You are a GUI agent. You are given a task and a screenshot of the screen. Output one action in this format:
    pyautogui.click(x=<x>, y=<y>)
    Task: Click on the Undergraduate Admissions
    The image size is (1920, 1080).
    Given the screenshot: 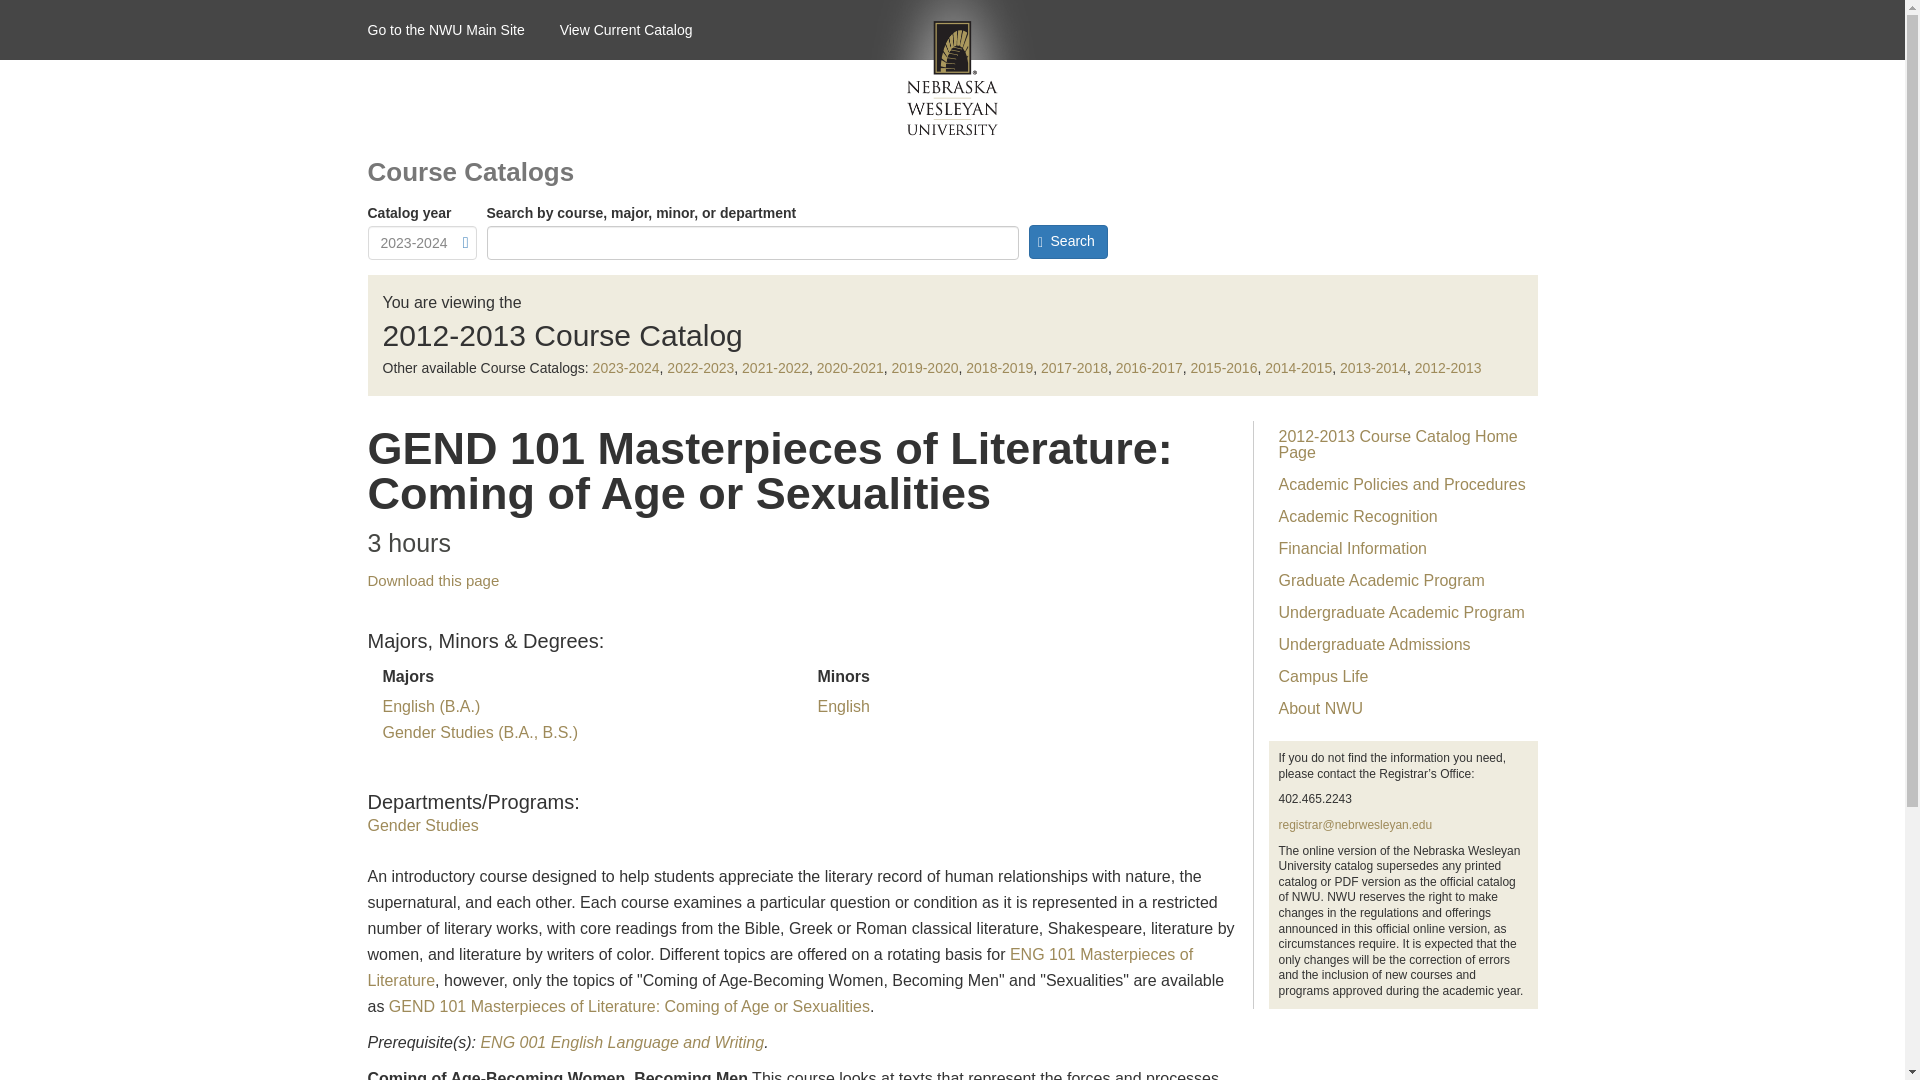 What is the action you would take?
    pyautogui.click(x=1402, y=644)
    